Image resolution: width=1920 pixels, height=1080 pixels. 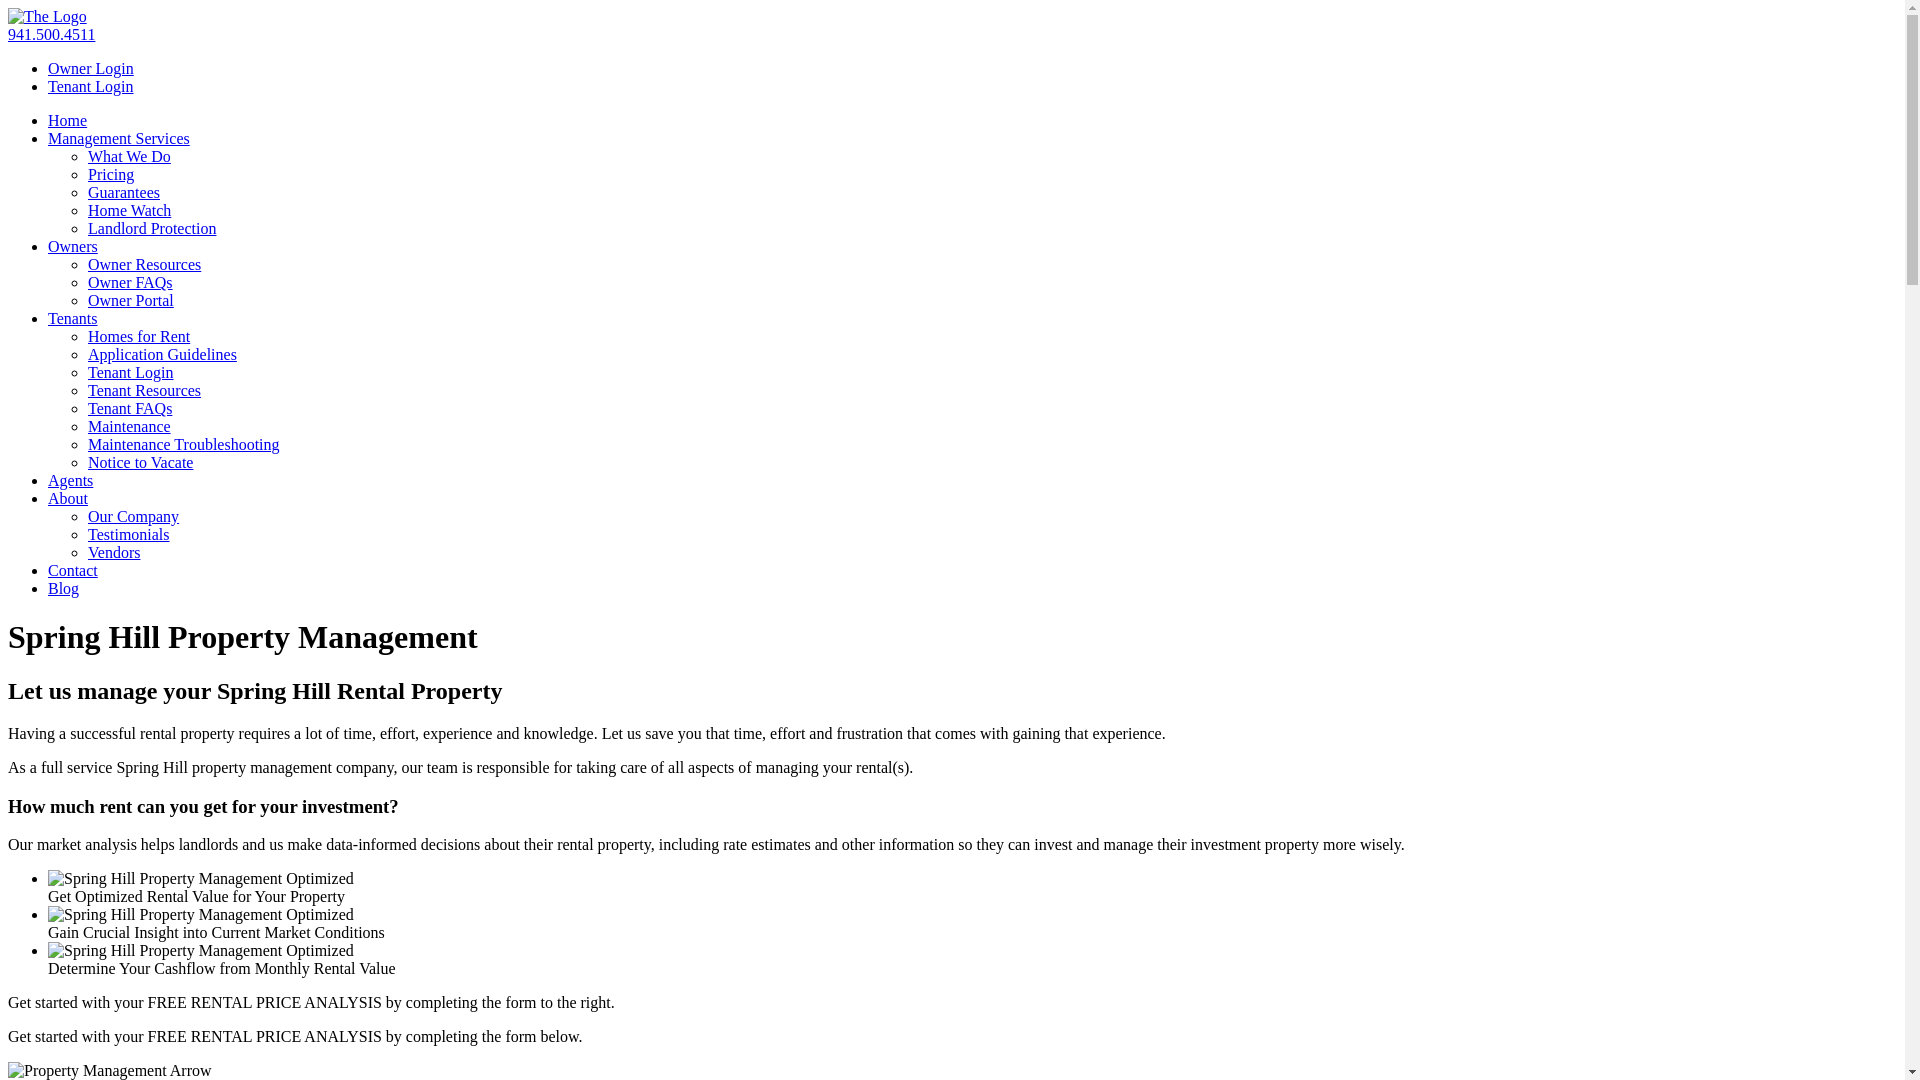 What do you see at coordinates (139, 336) in the screenshot?
I see `Homes for Rent` at bounding box center [139, 336].